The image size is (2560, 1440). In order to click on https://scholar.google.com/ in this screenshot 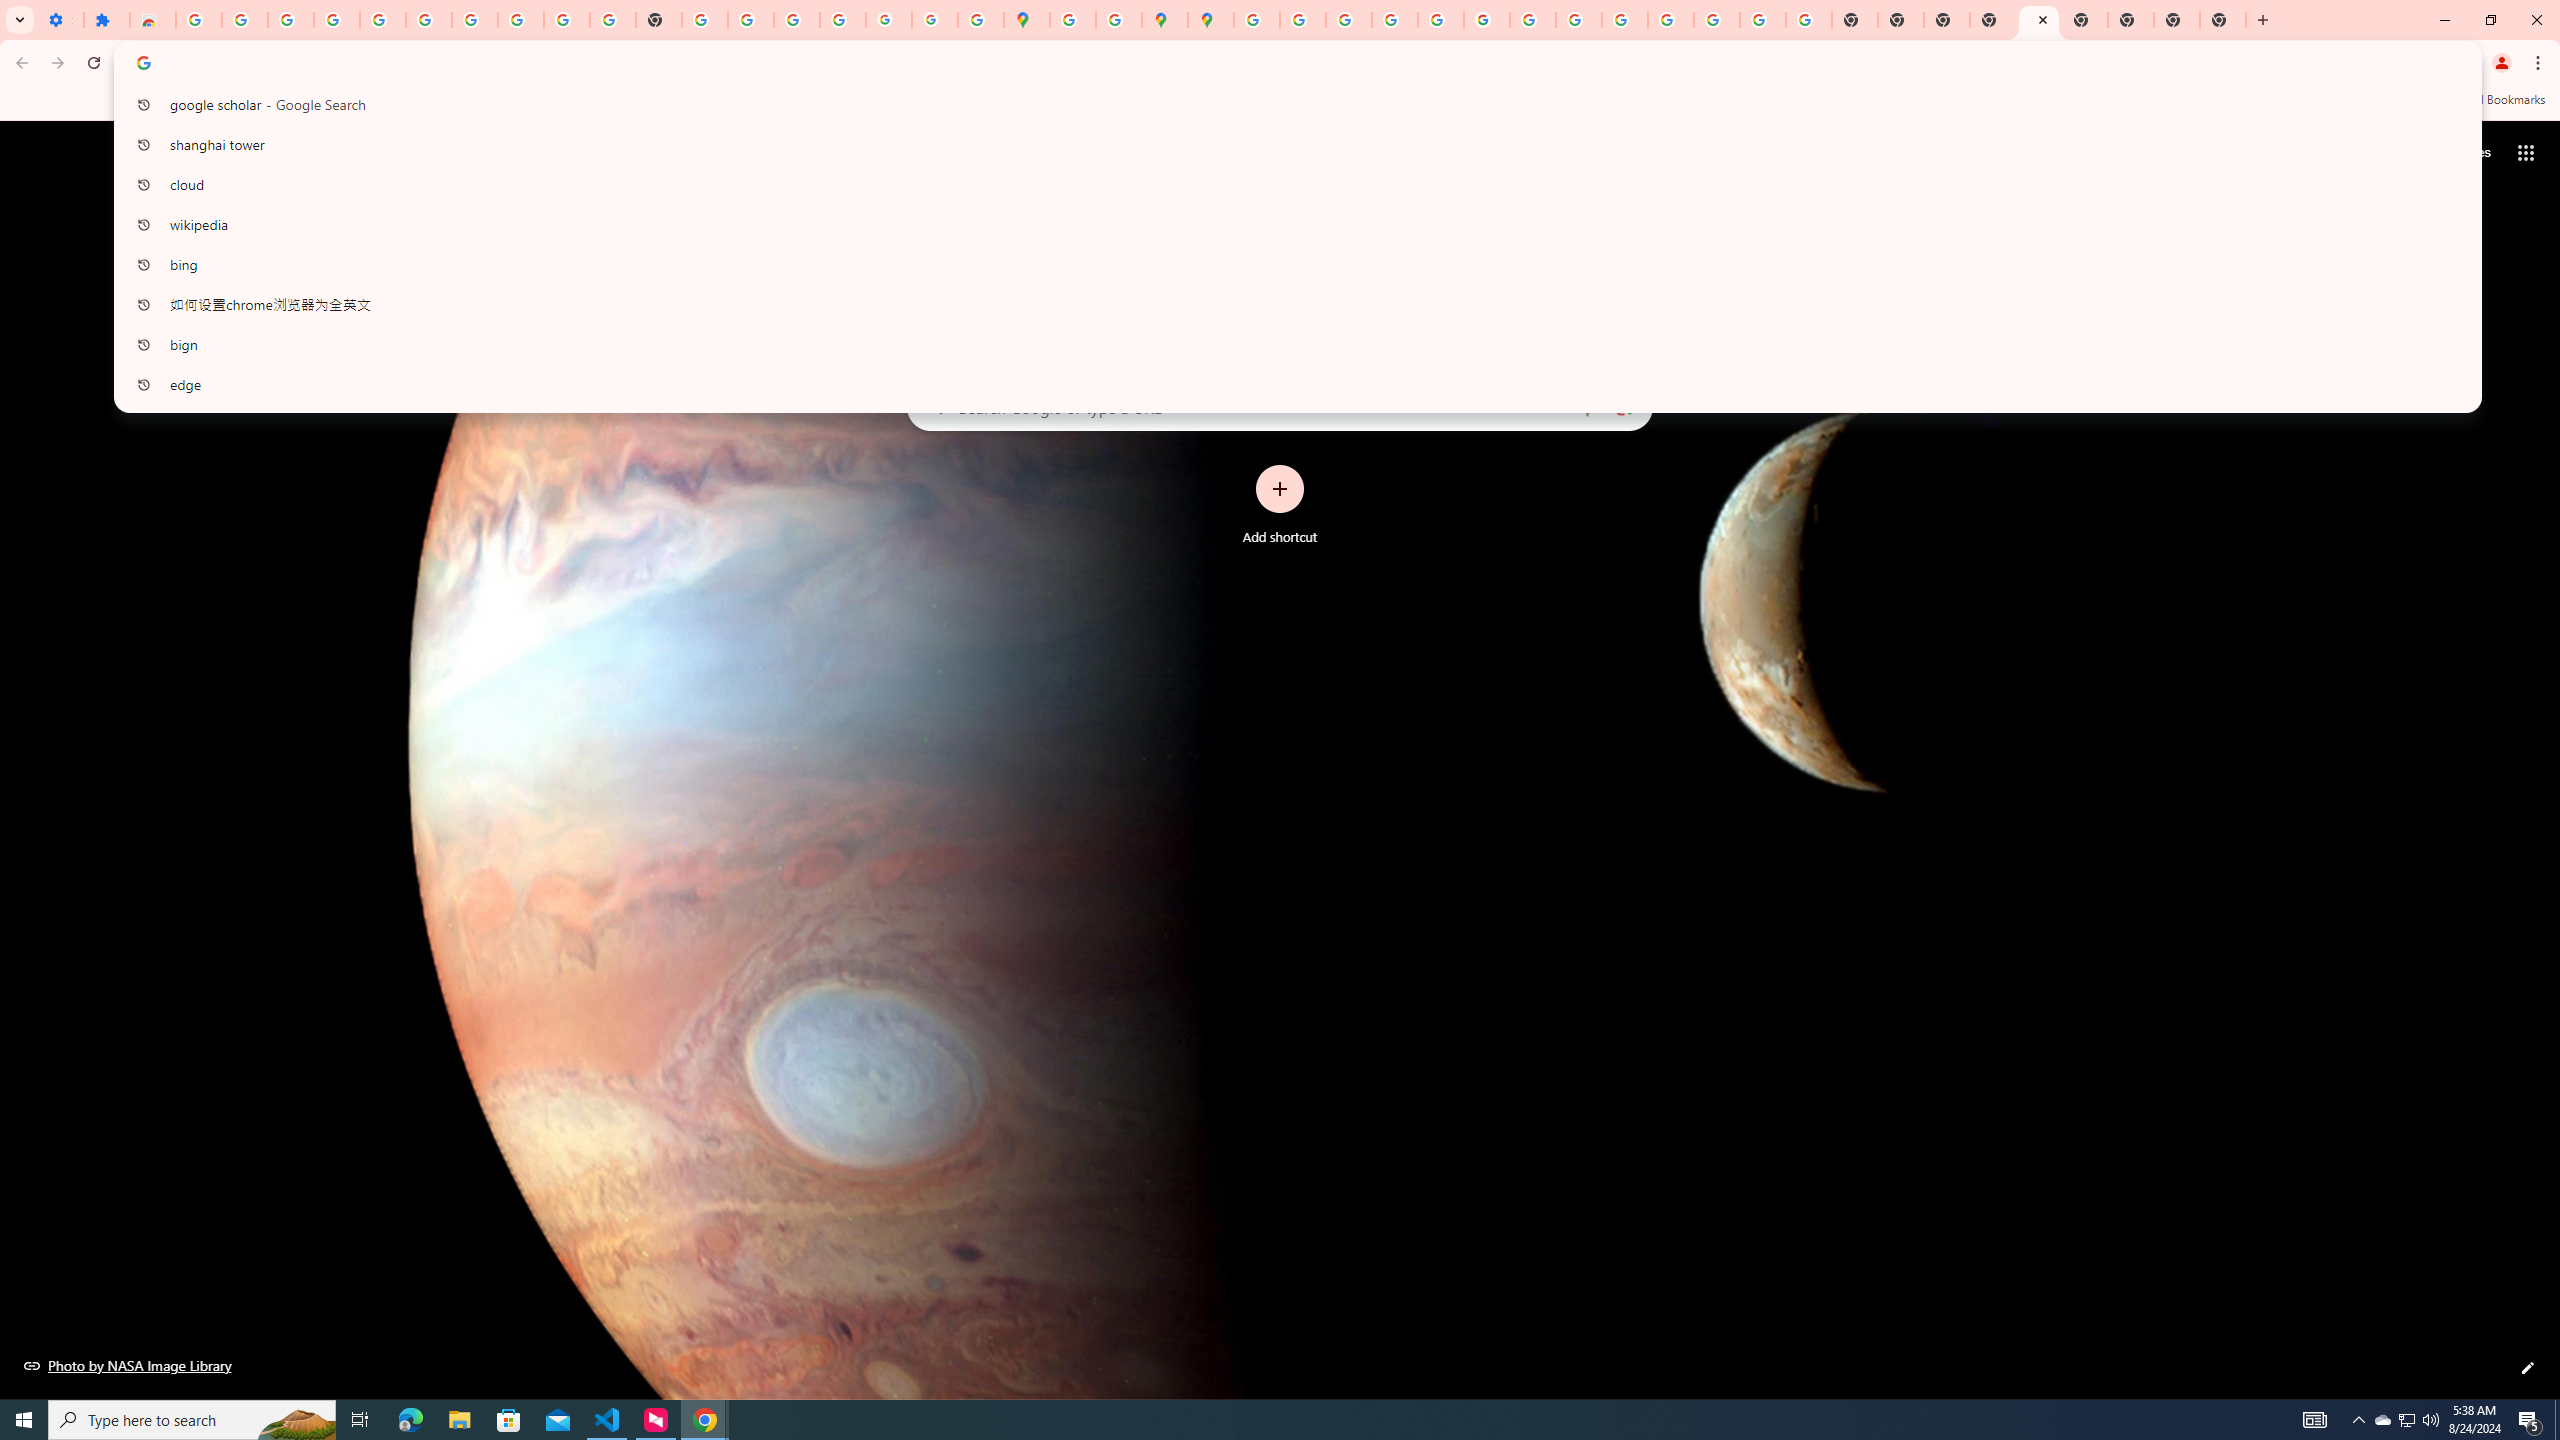, I will do `click(705, 20)`.